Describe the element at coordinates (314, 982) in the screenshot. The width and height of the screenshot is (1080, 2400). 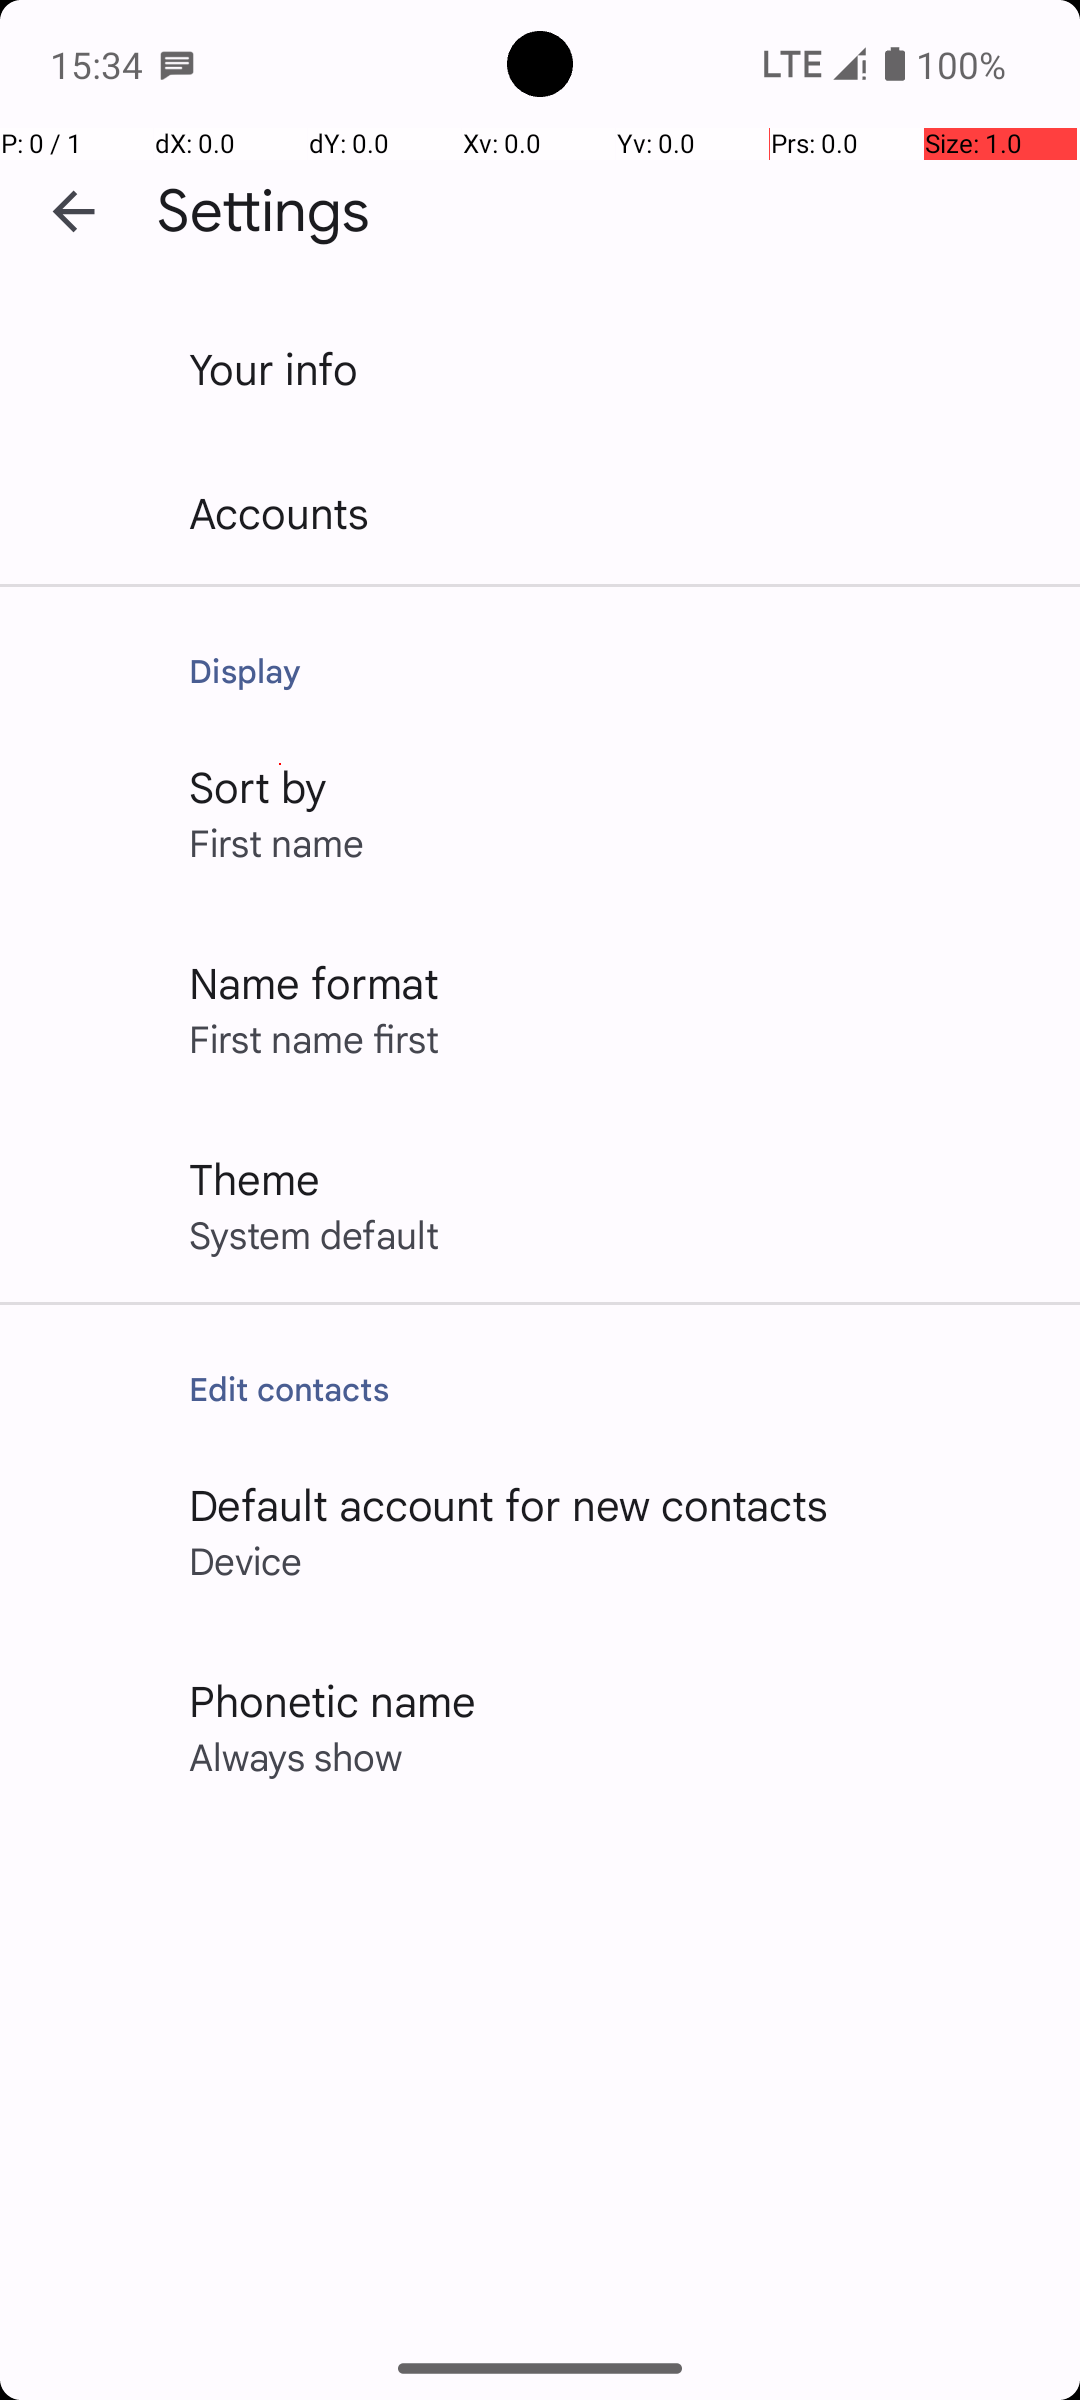
I see `Name format` at that location.